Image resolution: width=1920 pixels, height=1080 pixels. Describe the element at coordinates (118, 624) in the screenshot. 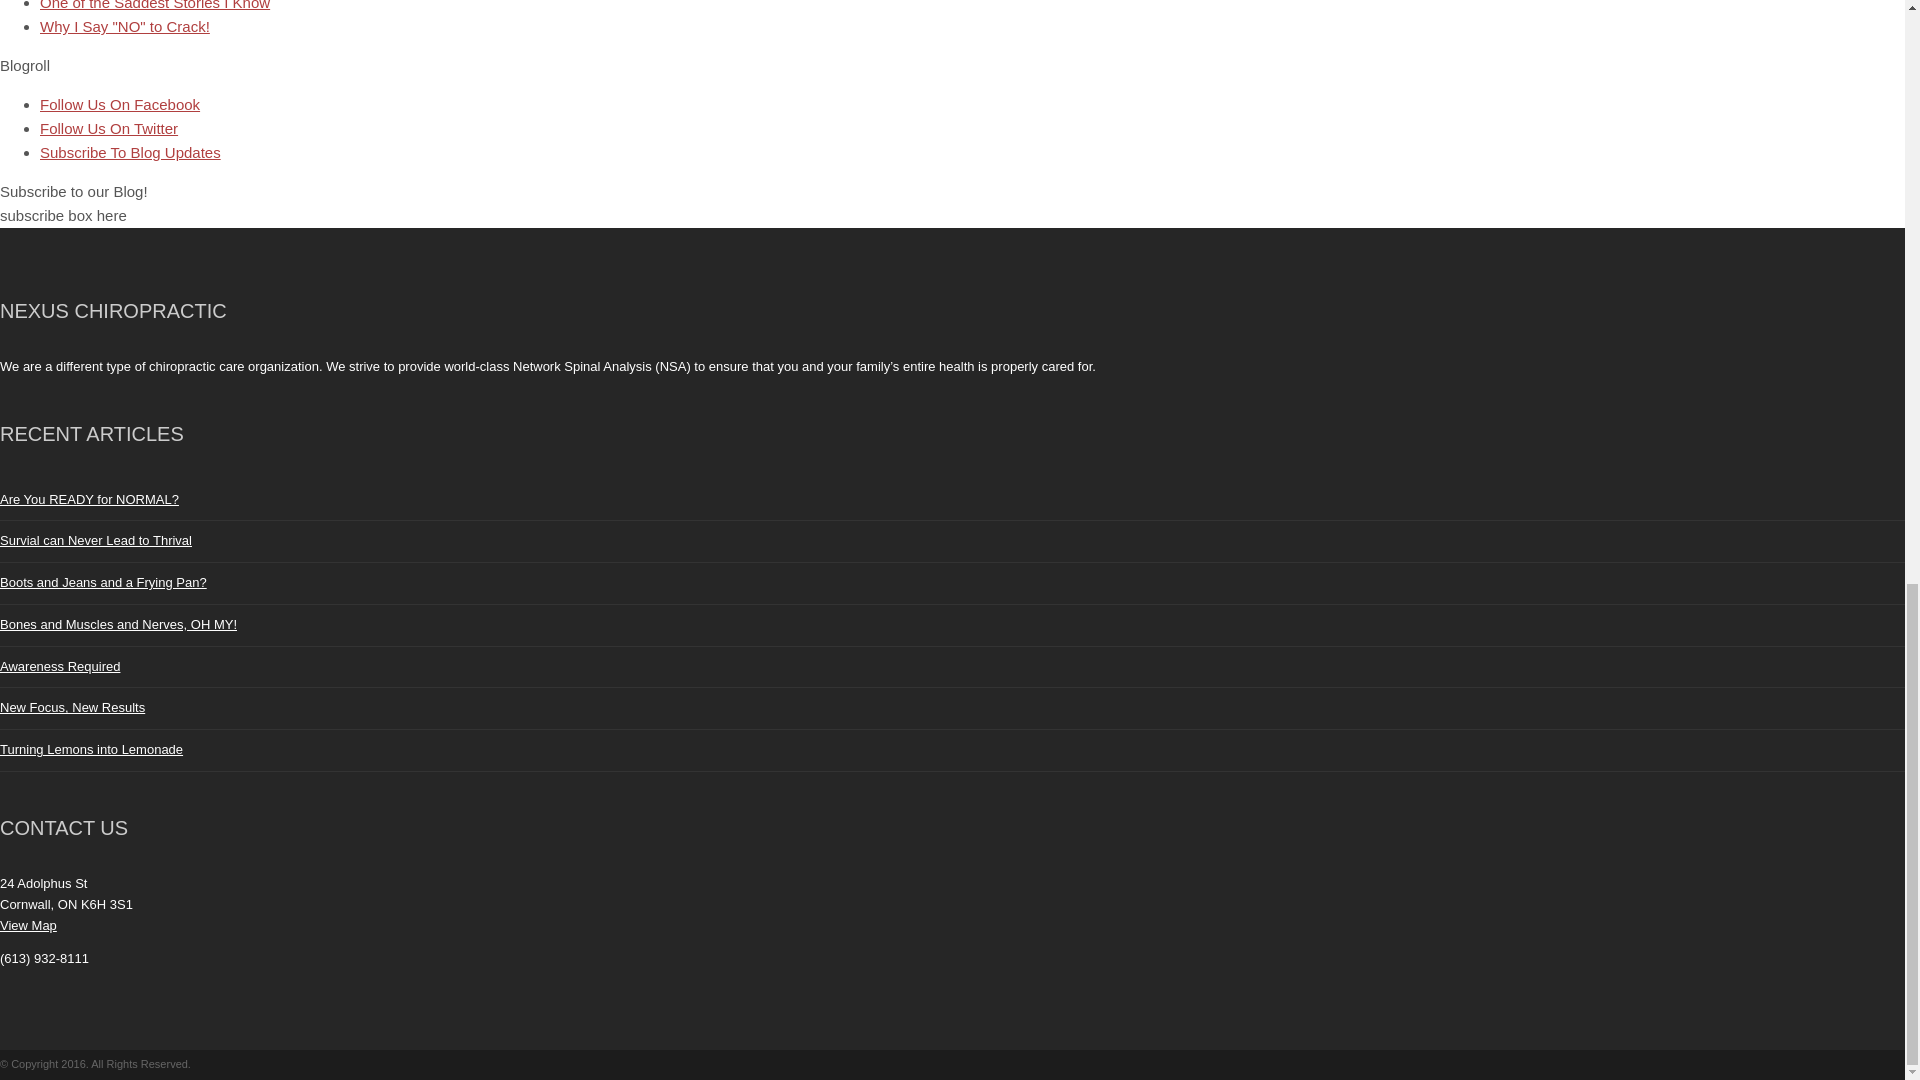

I see `Bones and Muscles and Nerves, OH MY!` at that location.